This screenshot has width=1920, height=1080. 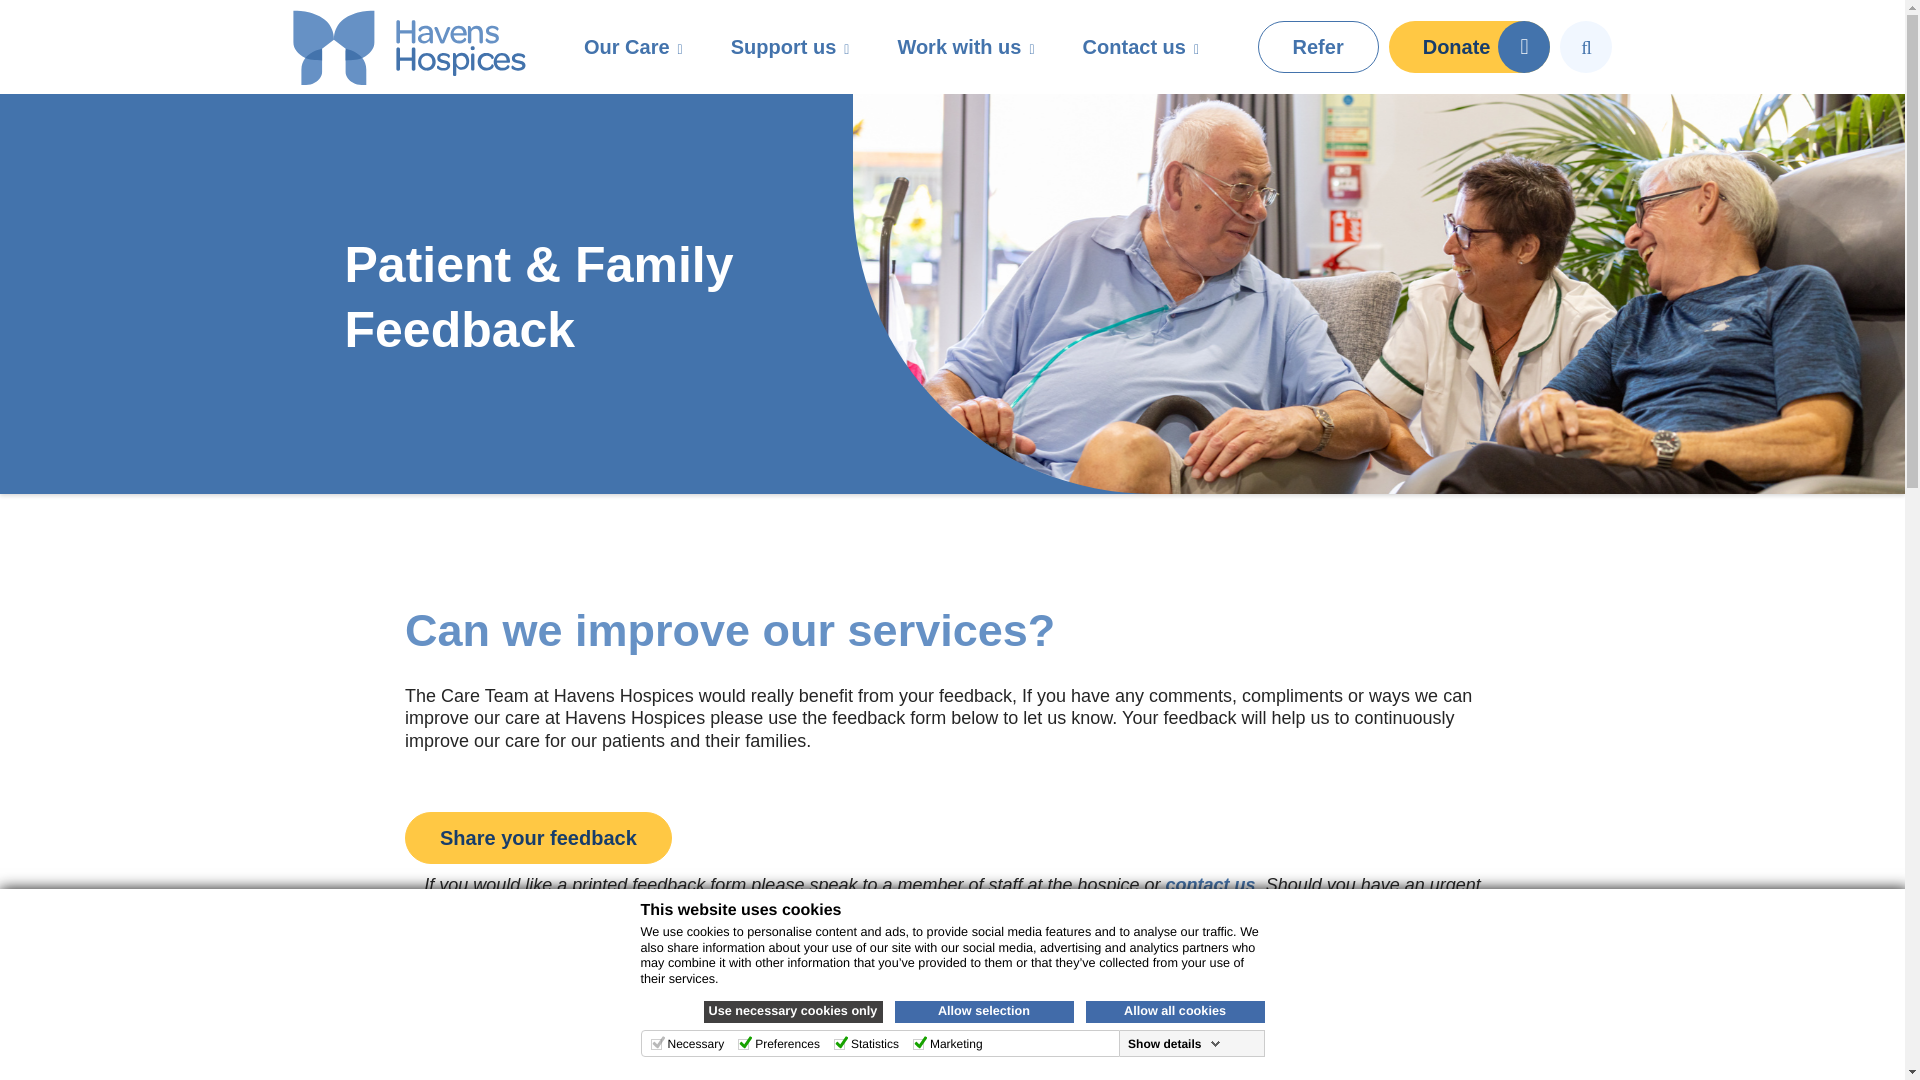 I want to click on Show details, so click(x=1174, y=1043).